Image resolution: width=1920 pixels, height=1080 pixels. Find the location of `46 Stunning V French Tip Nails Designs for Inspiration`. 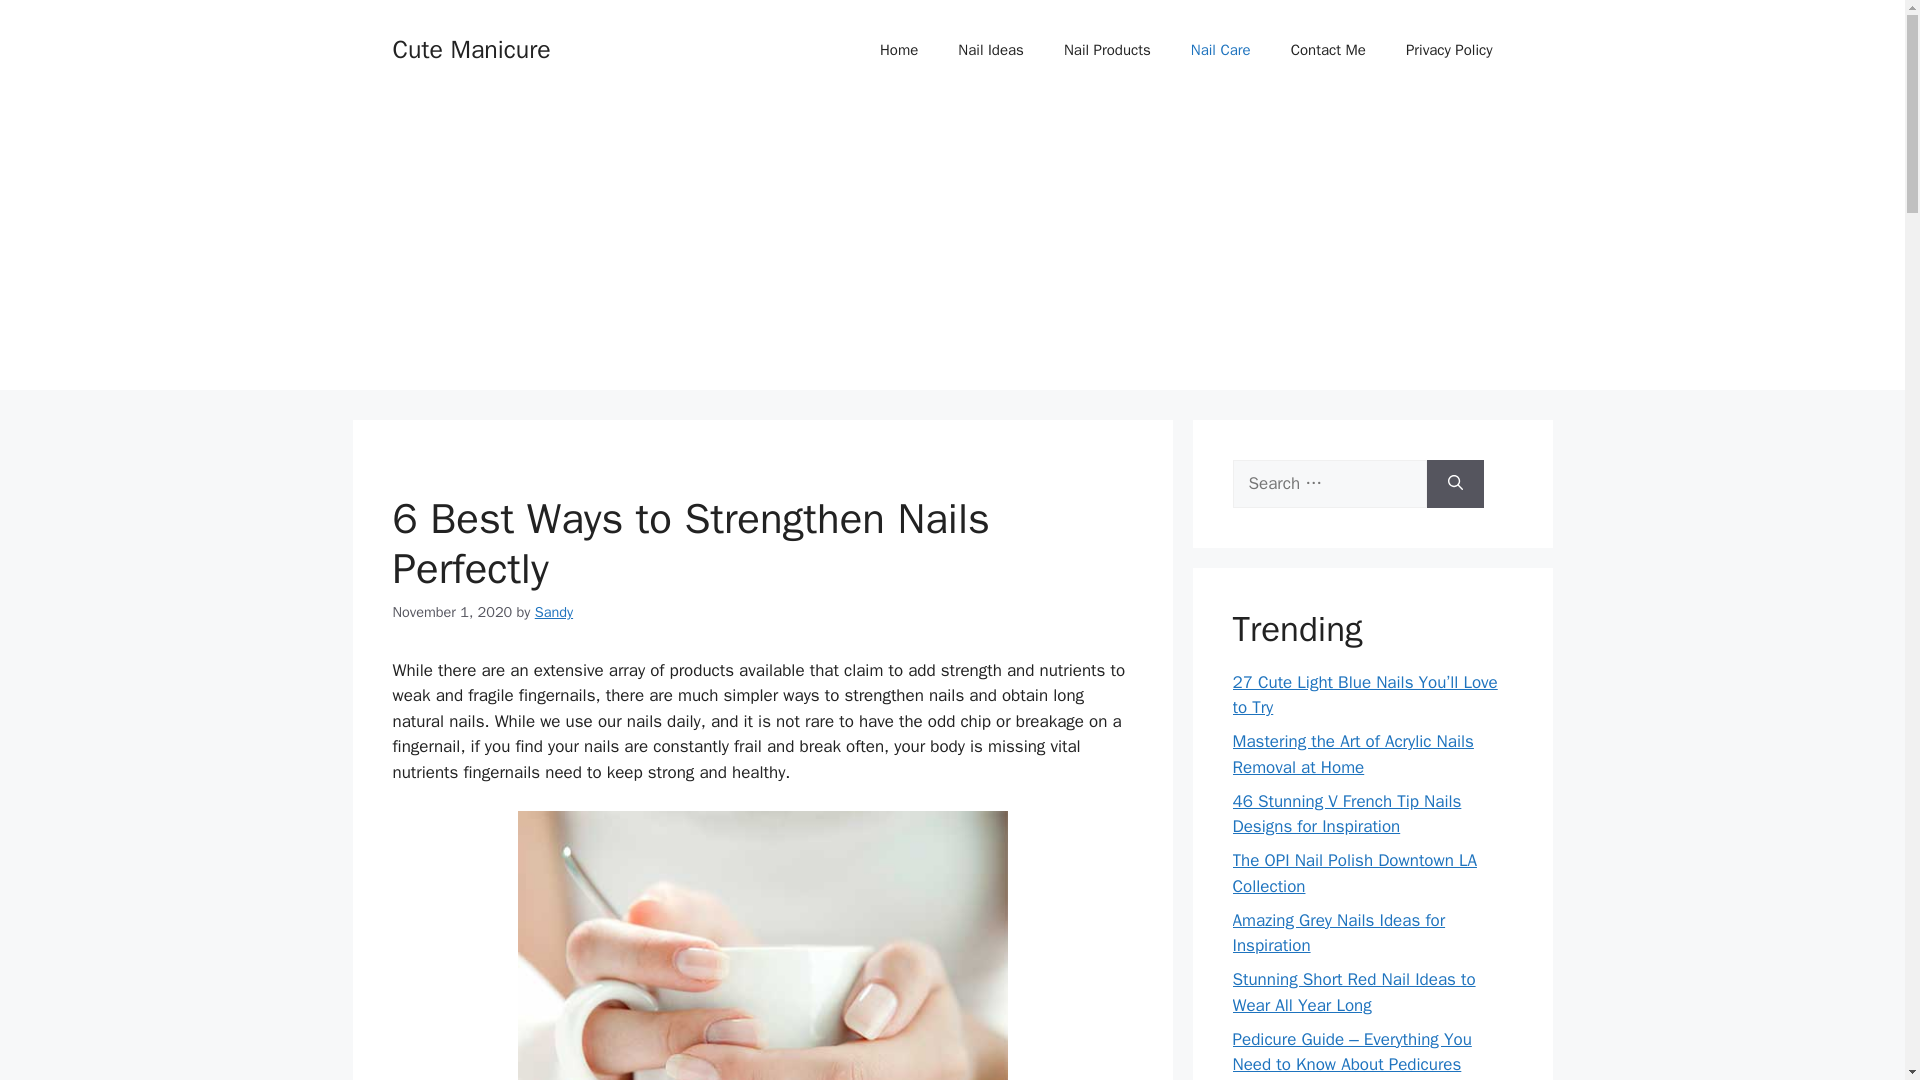

46 Stunning V French Tip Nails Designs for Inspiration is located at coordinates (1346, 813).